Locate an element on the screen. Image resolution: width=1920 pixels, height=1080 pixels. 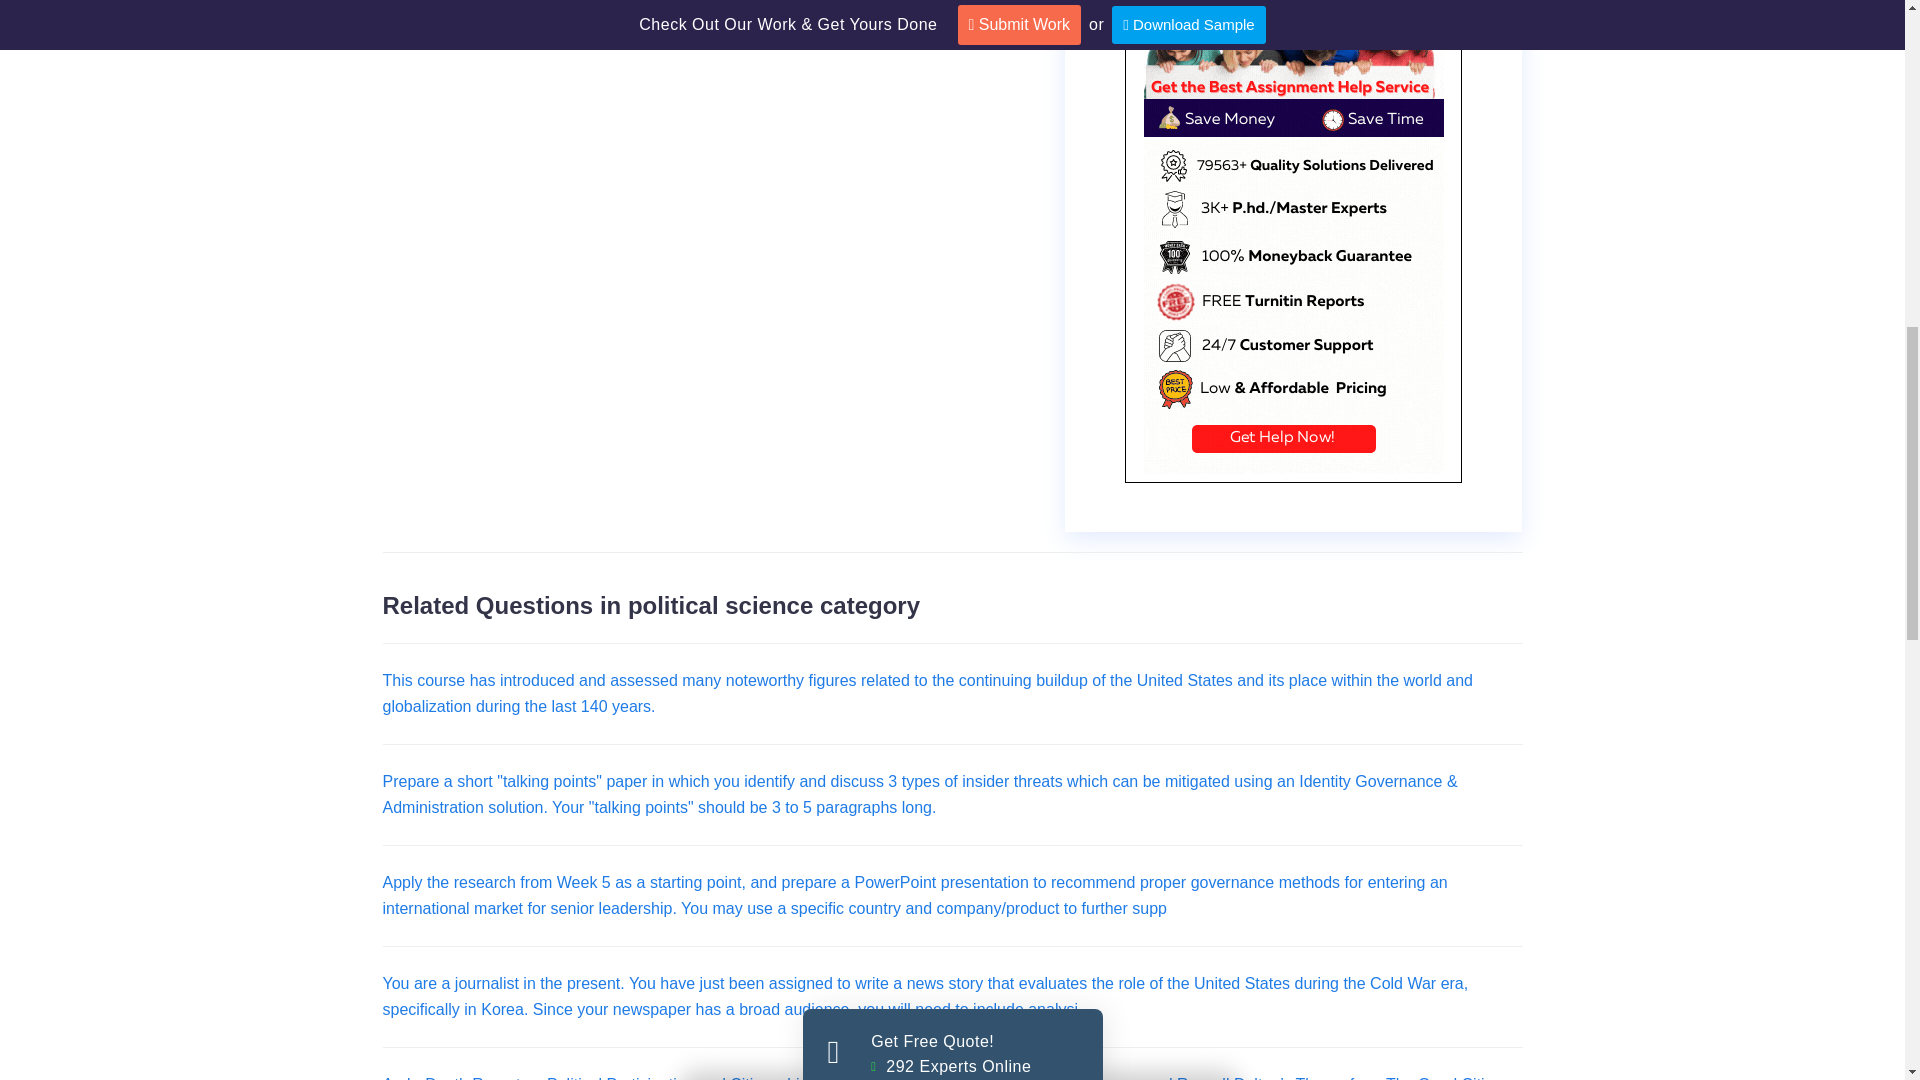
Submit Assignment is located at coordinates (953, 838).